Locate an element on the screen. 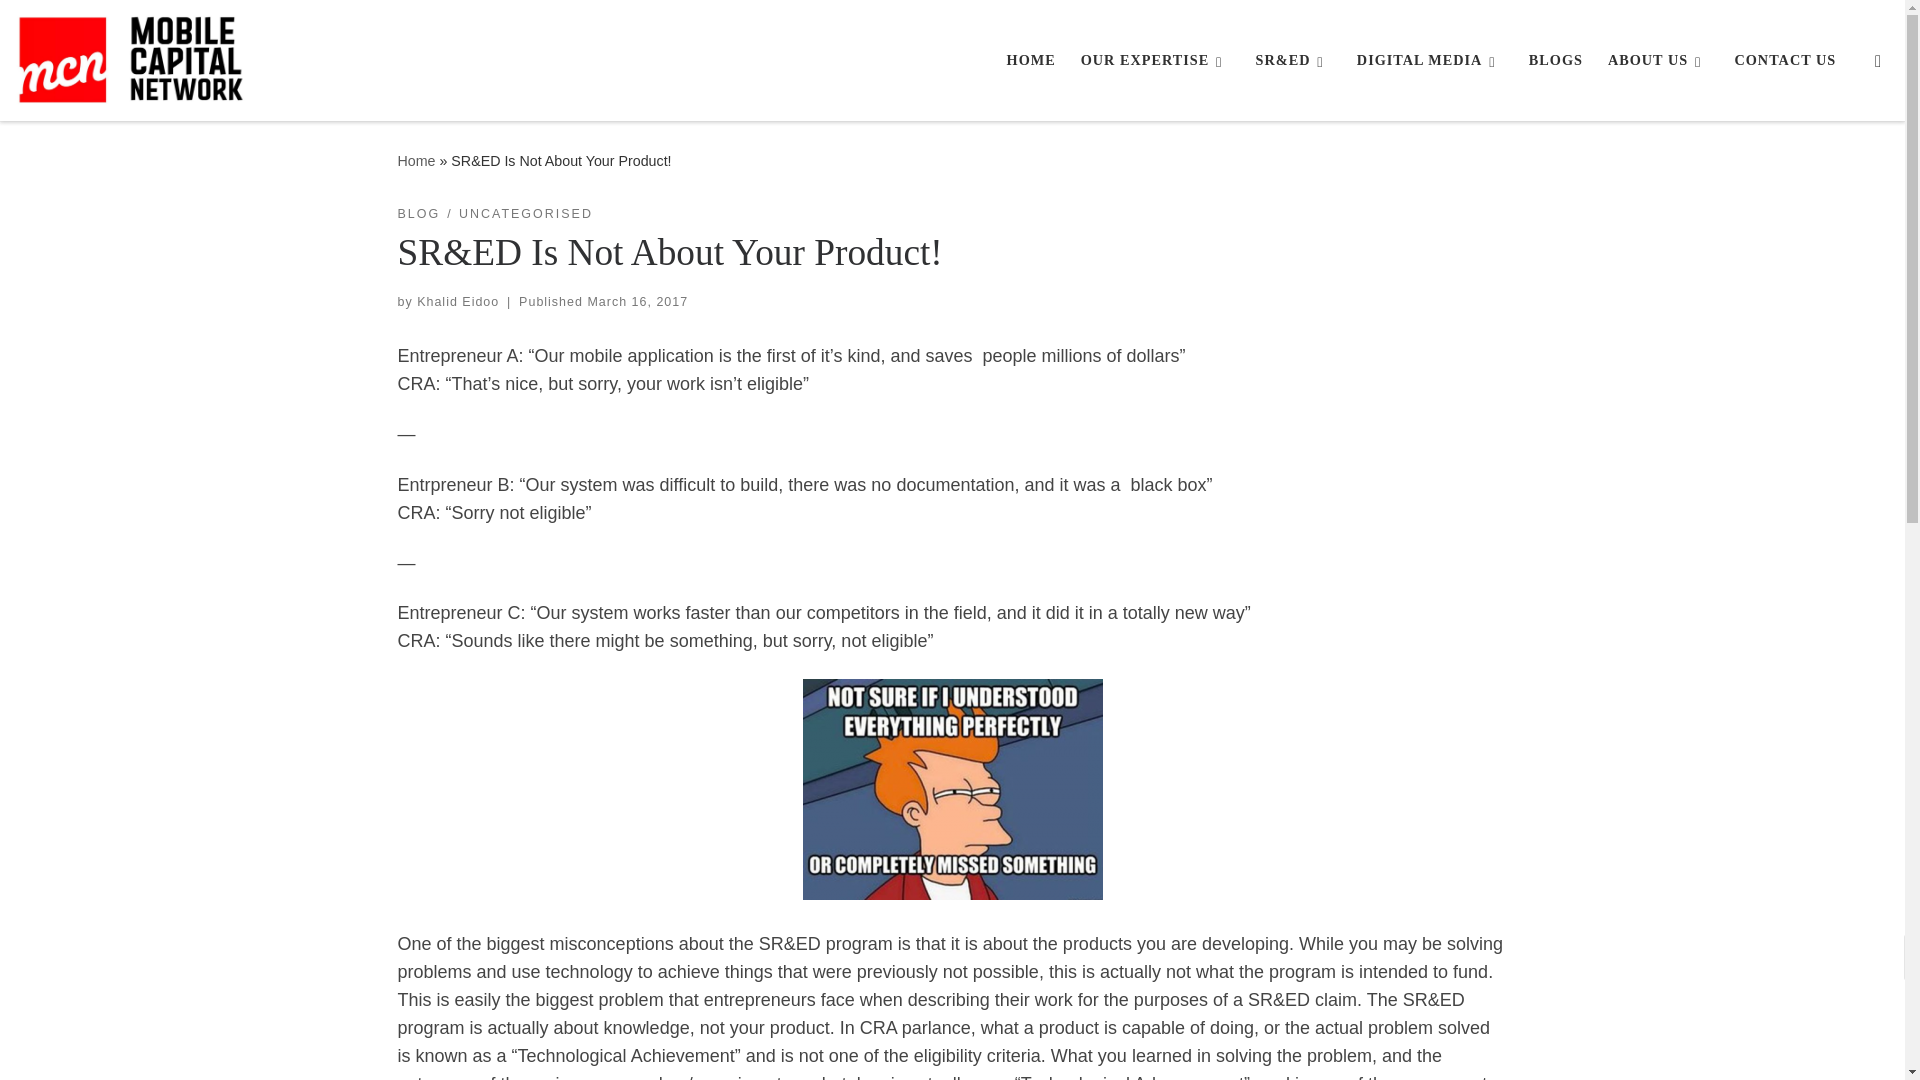 The width and height of the screenshot is (1920, 1080). OUR EXPERTISE is located at coordinates (1154, 60).